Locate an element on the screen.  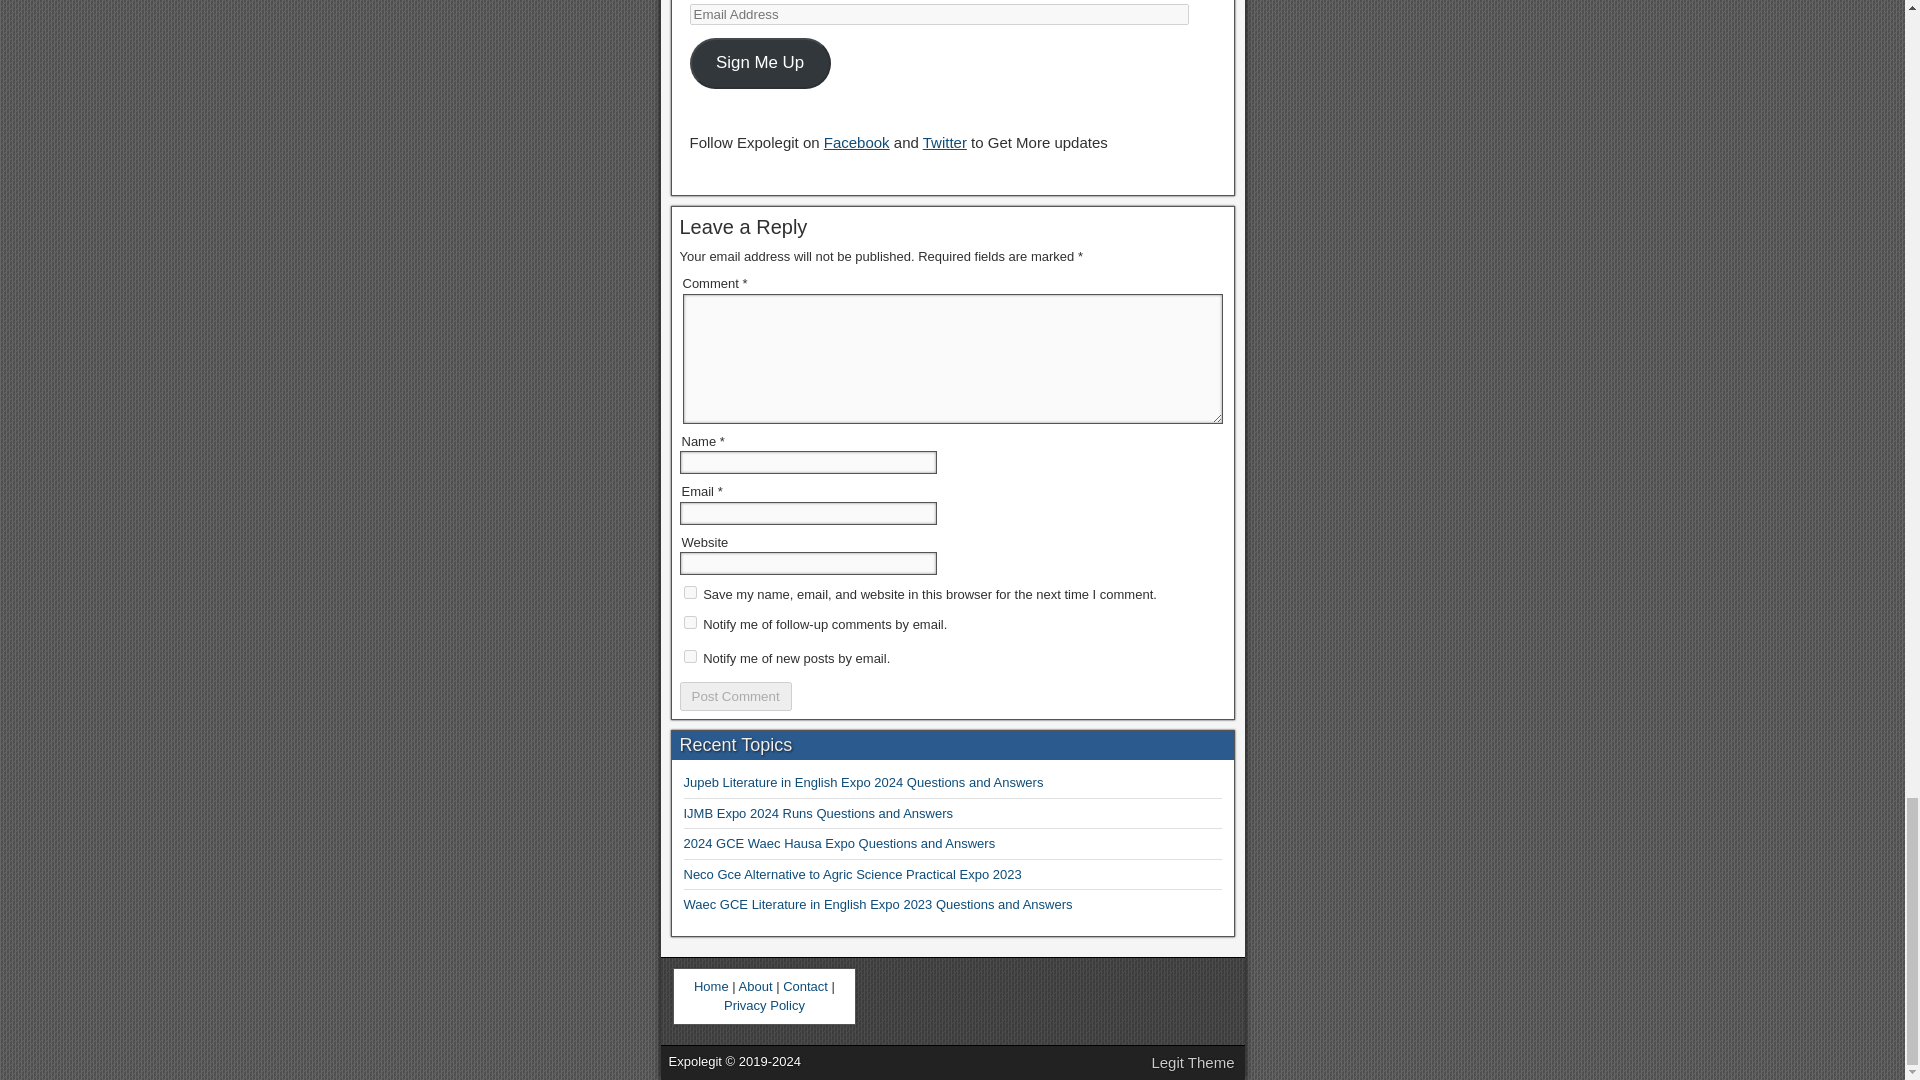
yes is located at coordinates (690, 592).